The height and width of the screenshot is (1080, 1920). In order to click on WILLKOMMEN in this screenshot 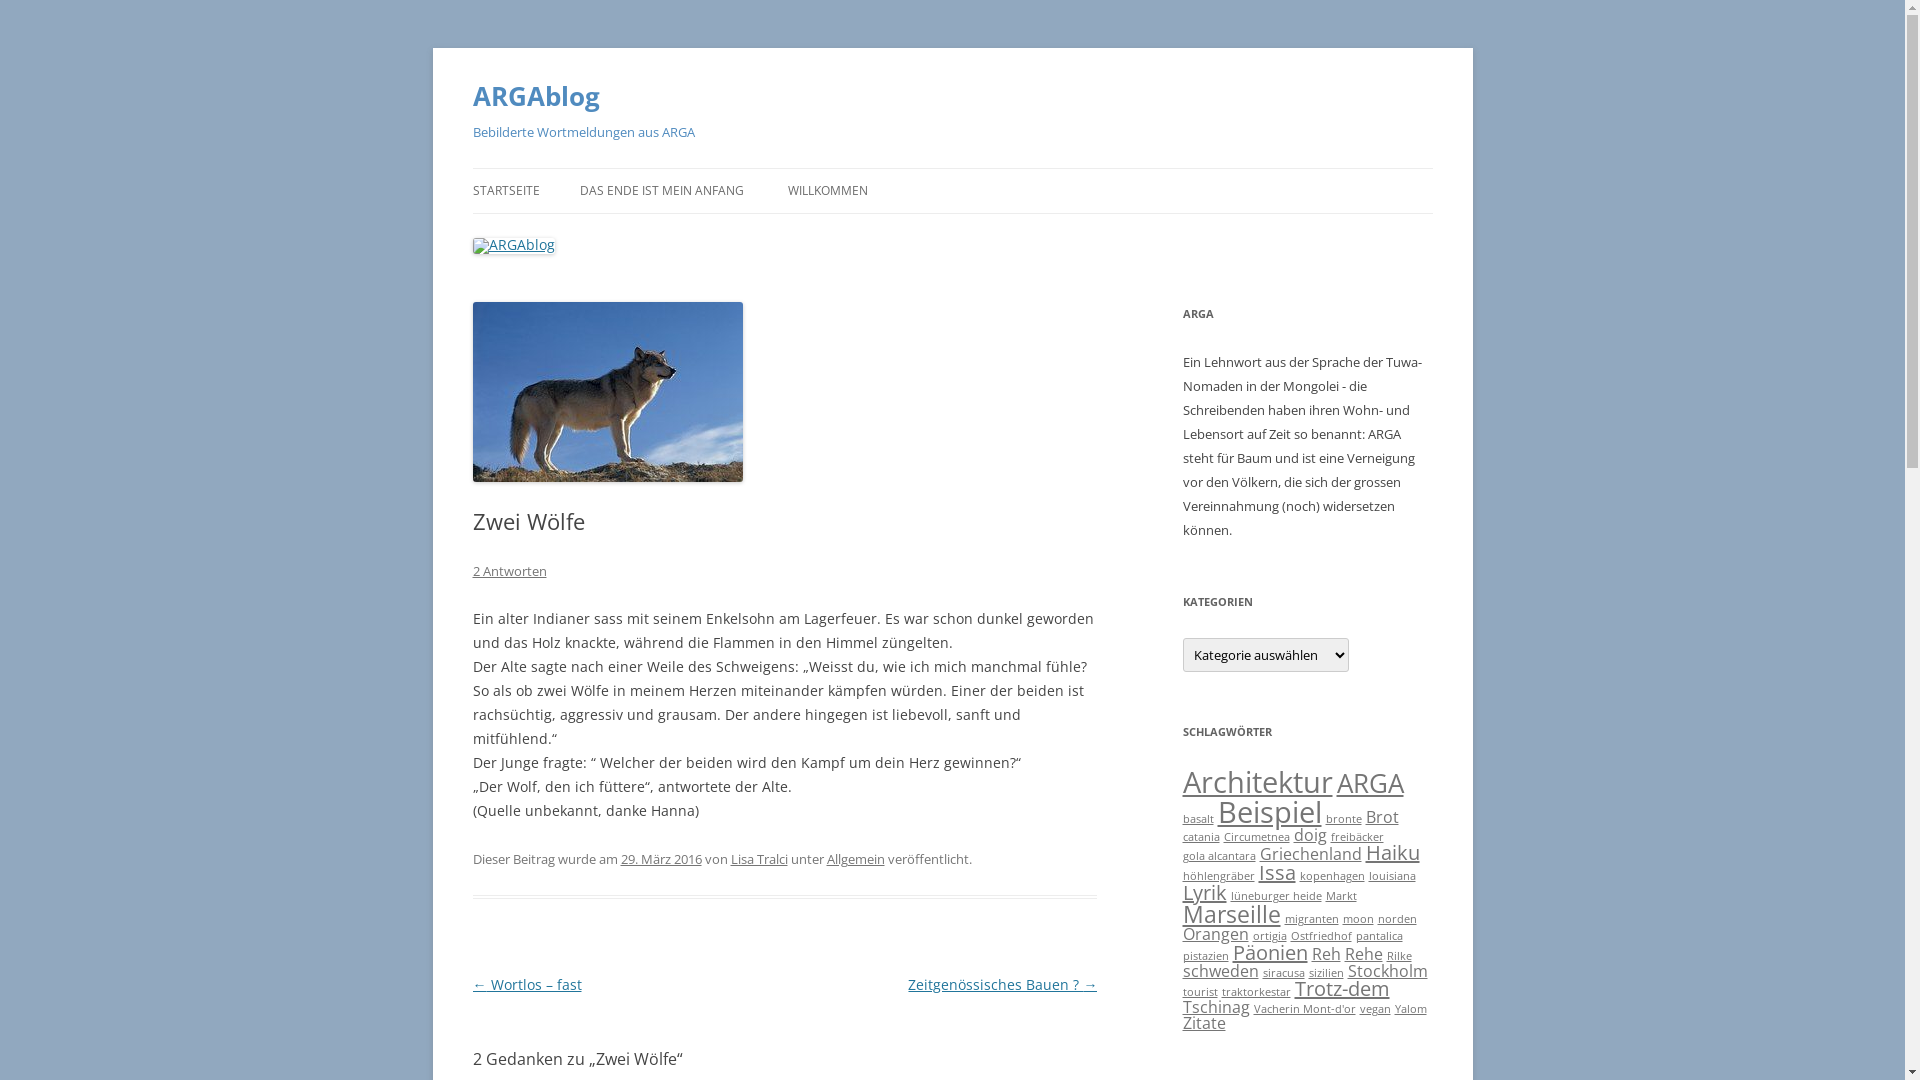, I will do `click(828, 191)`.